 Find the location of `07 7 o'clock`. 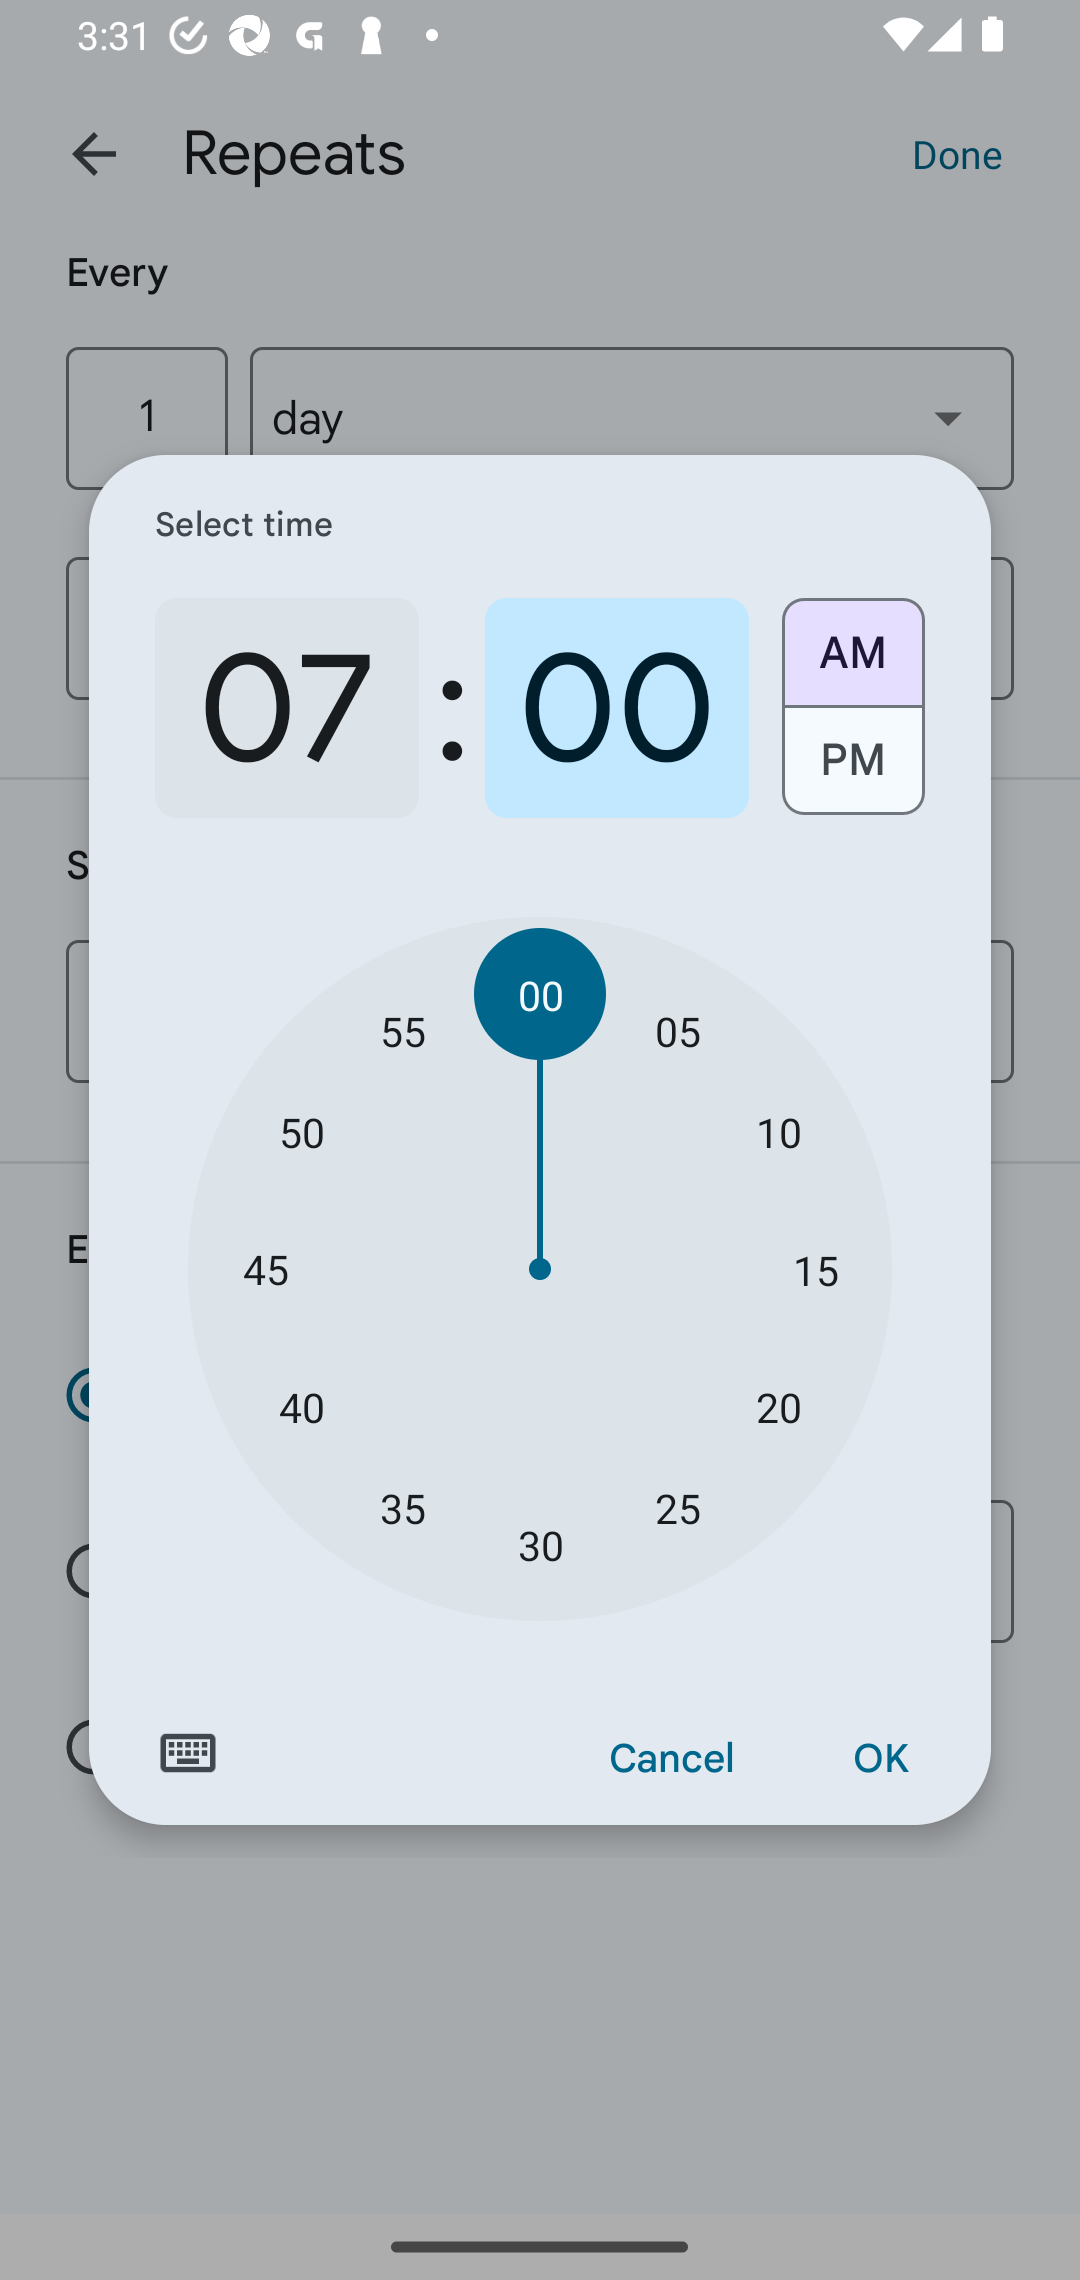

07 7 o'clock is located at coordinates (287, 708).